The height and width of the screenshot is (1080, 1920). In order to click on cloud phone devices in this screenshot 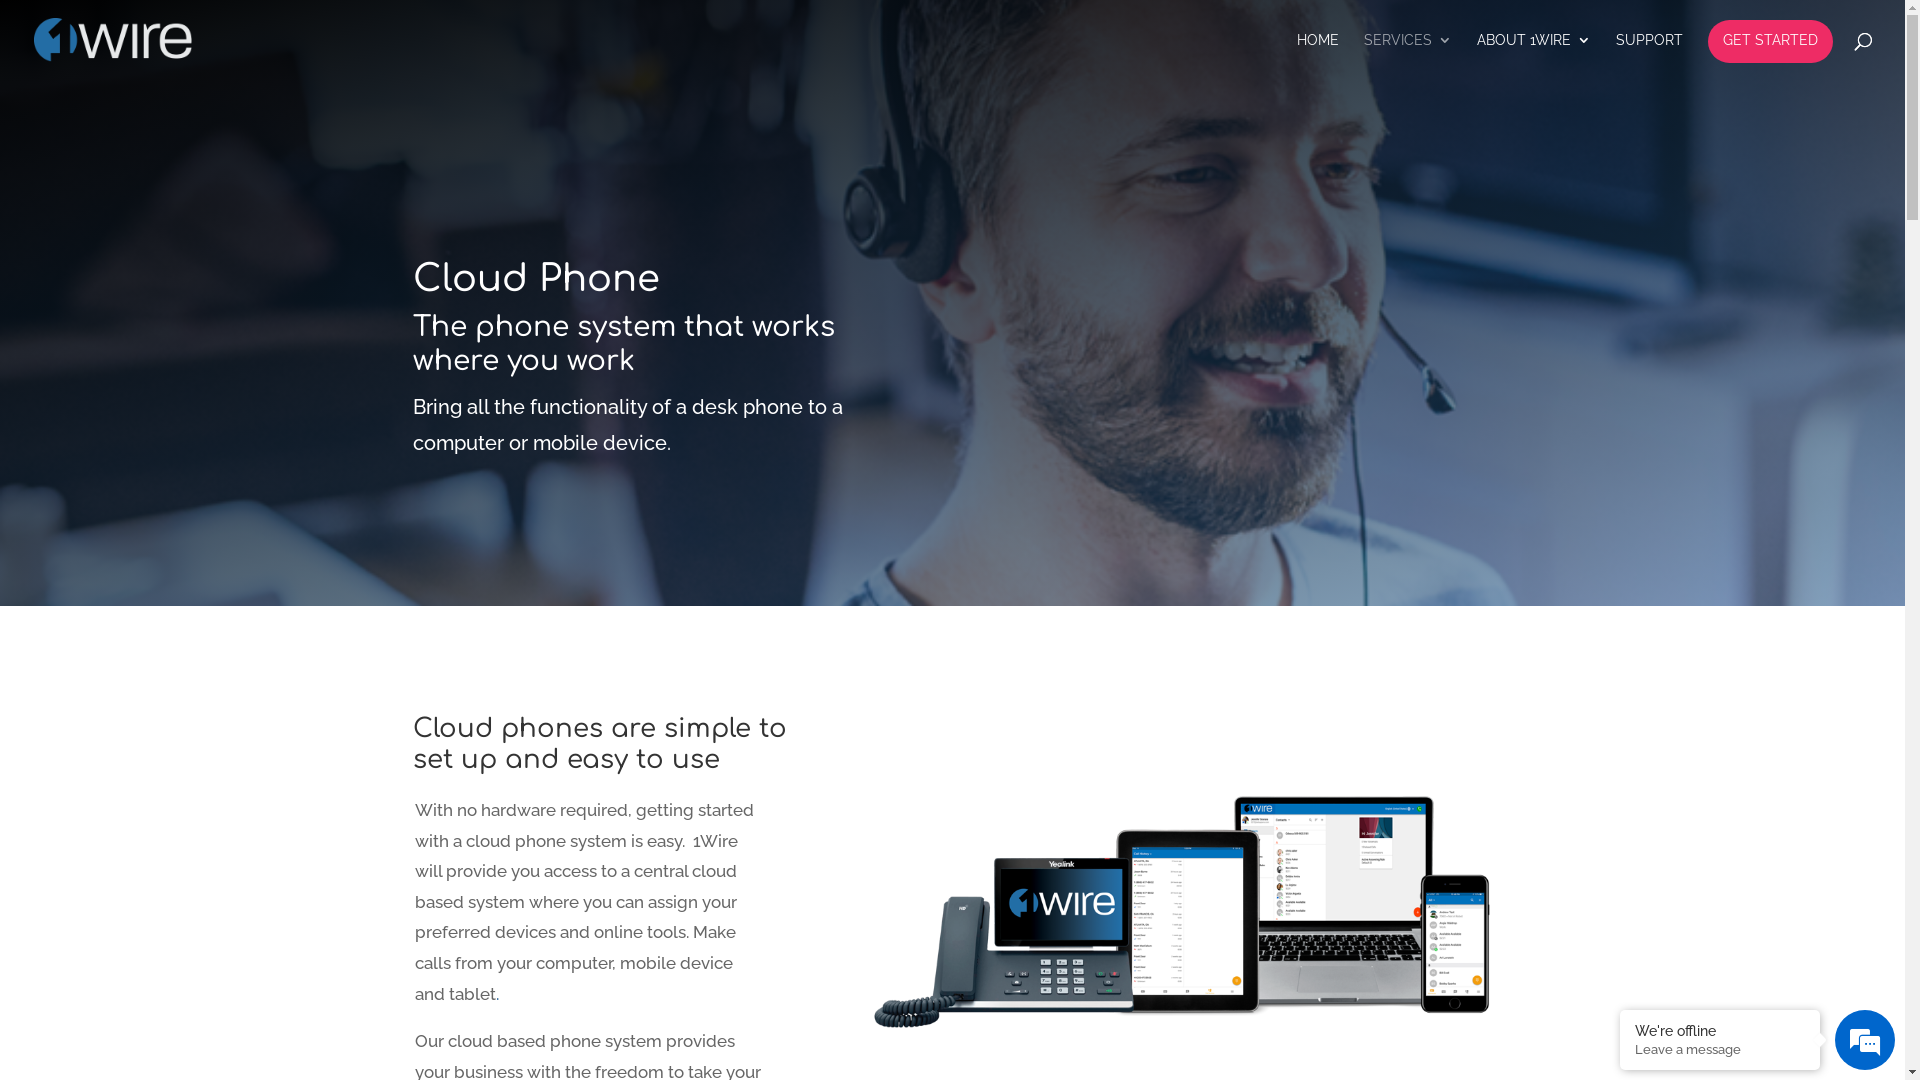, I will do `click(1180, 912)`.